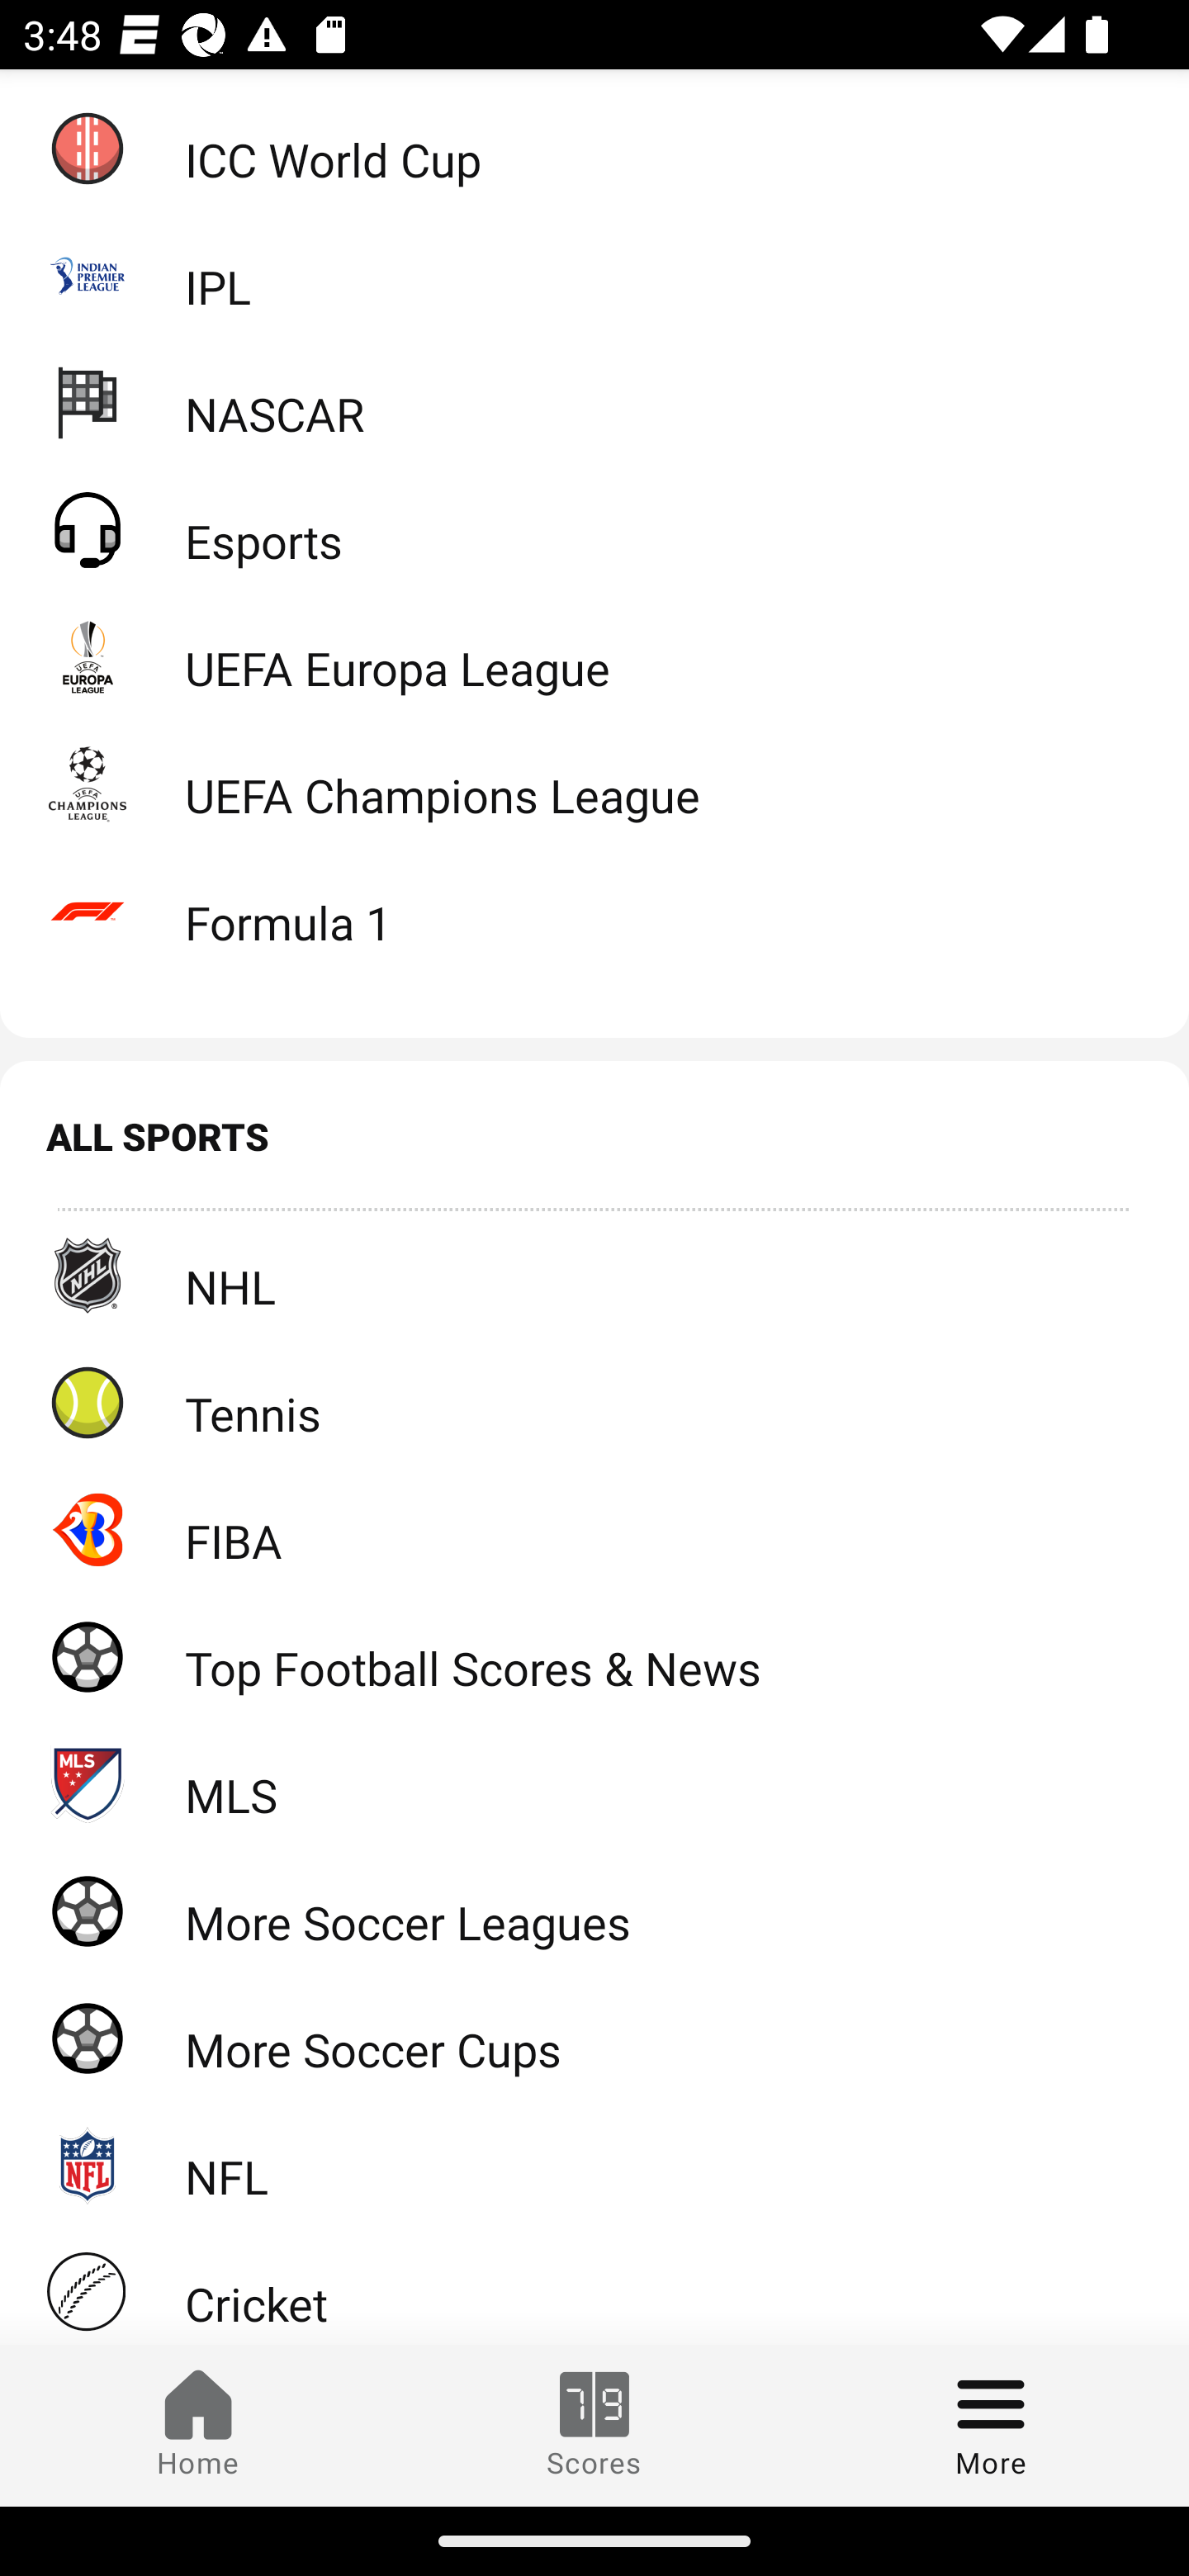  I want to click on NASCAR, so click(594, 401).